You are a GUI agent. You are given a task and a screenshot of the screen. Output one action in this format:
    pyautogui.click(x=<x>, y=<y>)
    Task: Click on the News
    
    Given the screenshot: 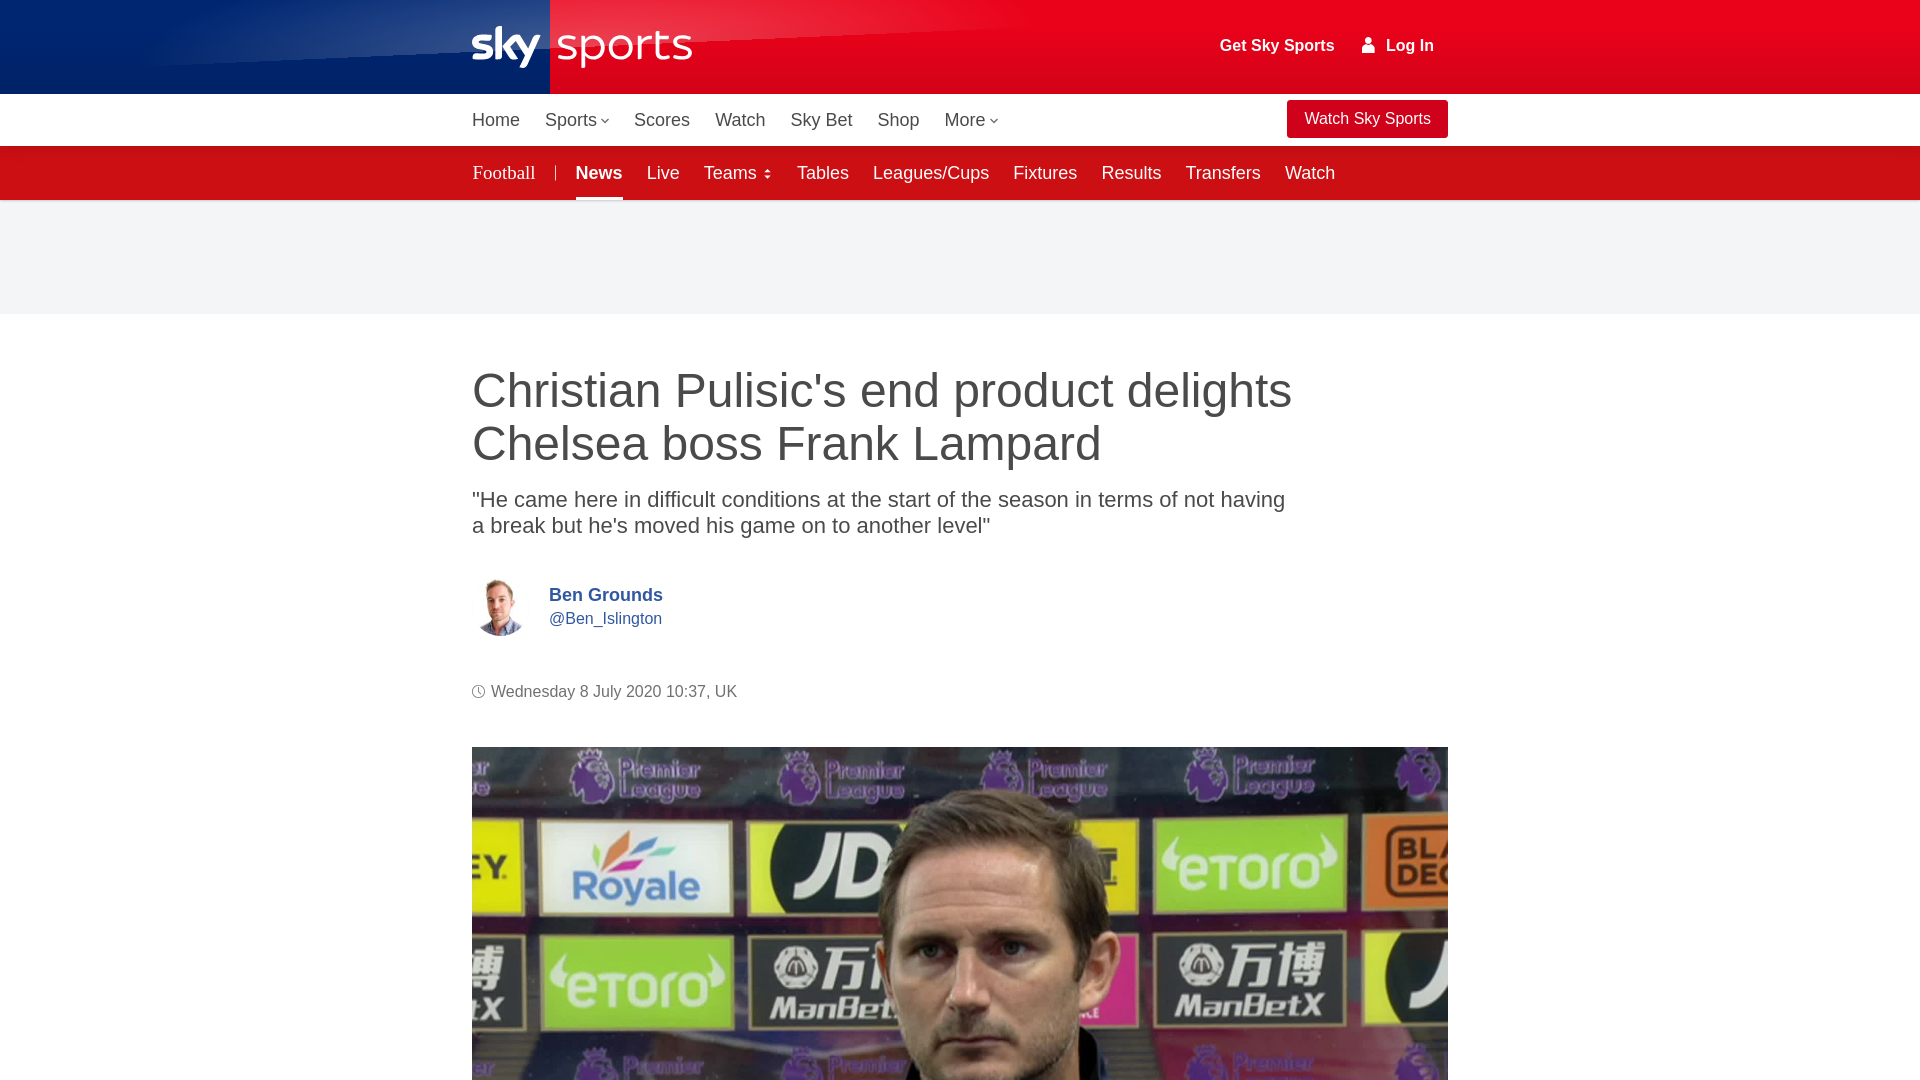 What is the action you would take?
    pyautogui.click(x=596, y=172)
    